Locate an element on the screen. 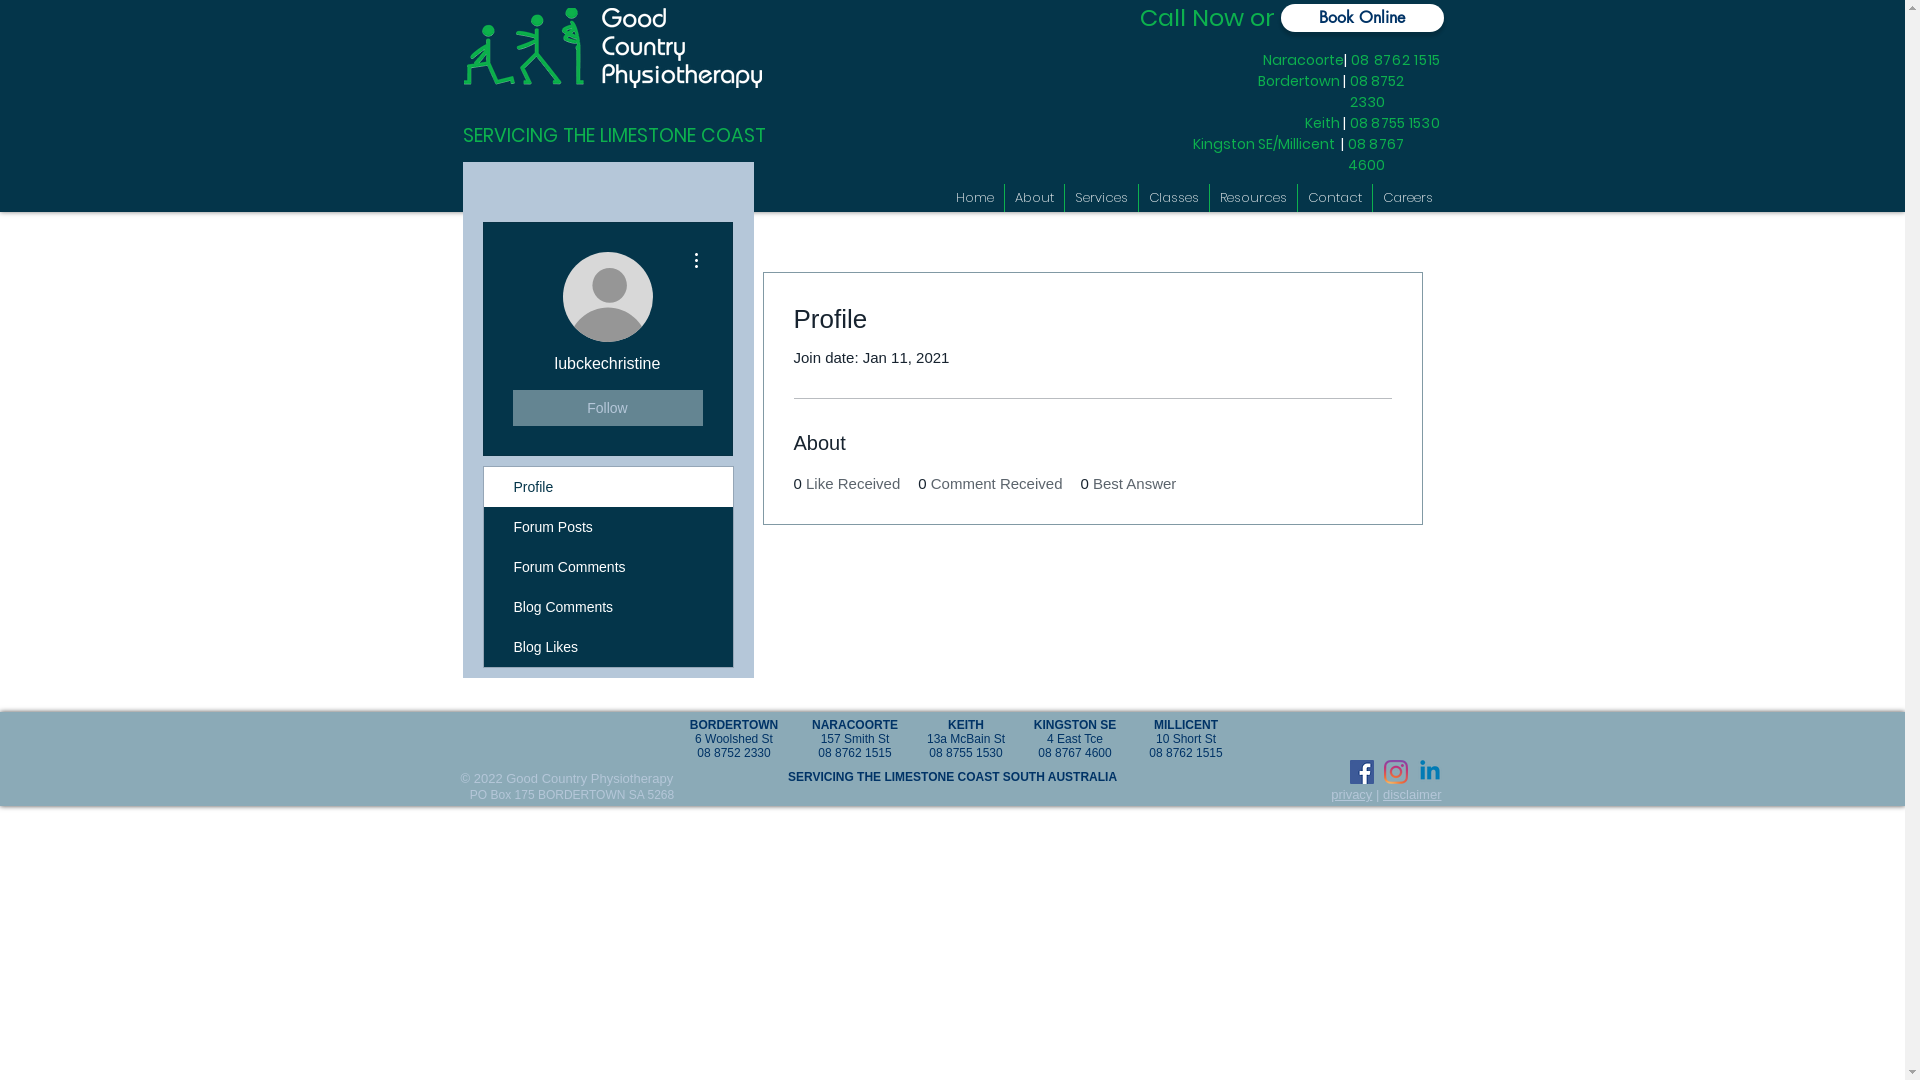 This screenshot has height=1080, width=1920. Careers is located at coordinates (1407, 198).